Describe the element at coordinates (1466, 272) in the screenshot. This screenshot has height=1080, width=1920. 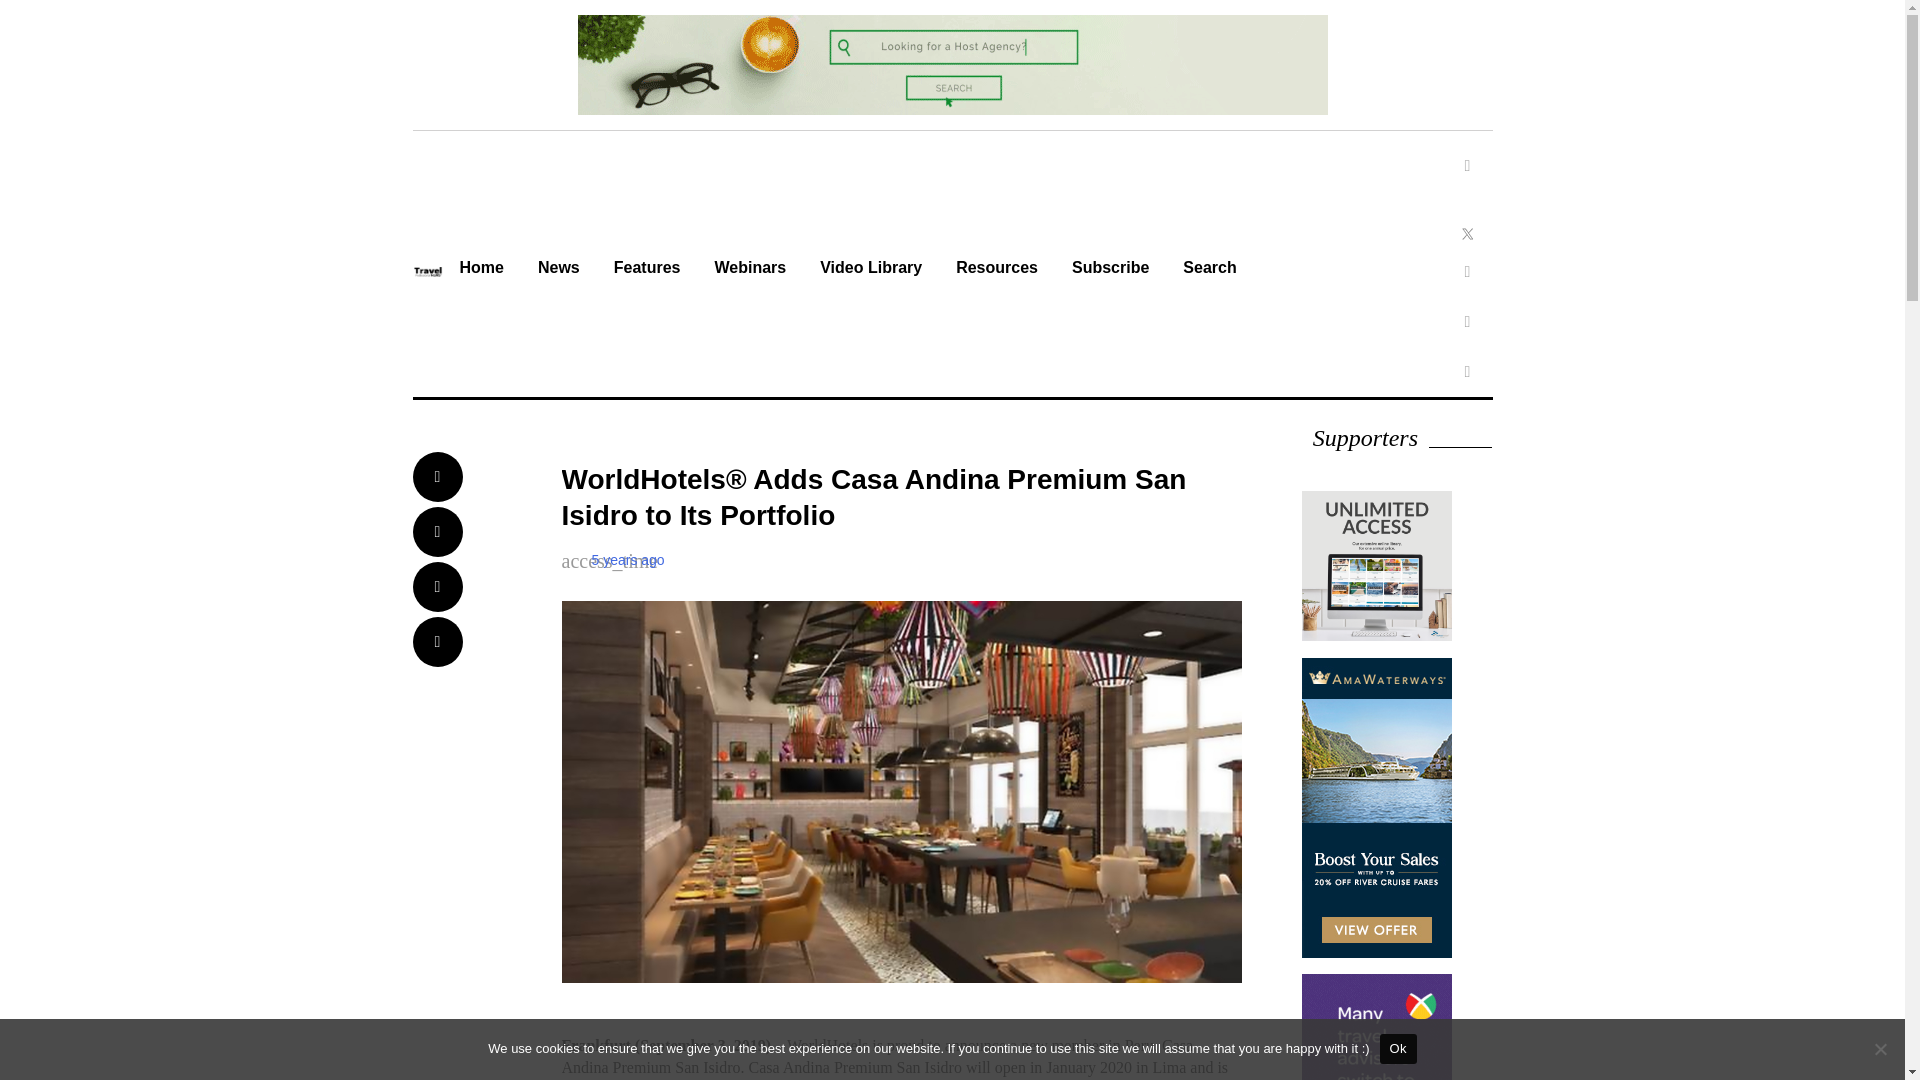
I see `Instagram` at that location.